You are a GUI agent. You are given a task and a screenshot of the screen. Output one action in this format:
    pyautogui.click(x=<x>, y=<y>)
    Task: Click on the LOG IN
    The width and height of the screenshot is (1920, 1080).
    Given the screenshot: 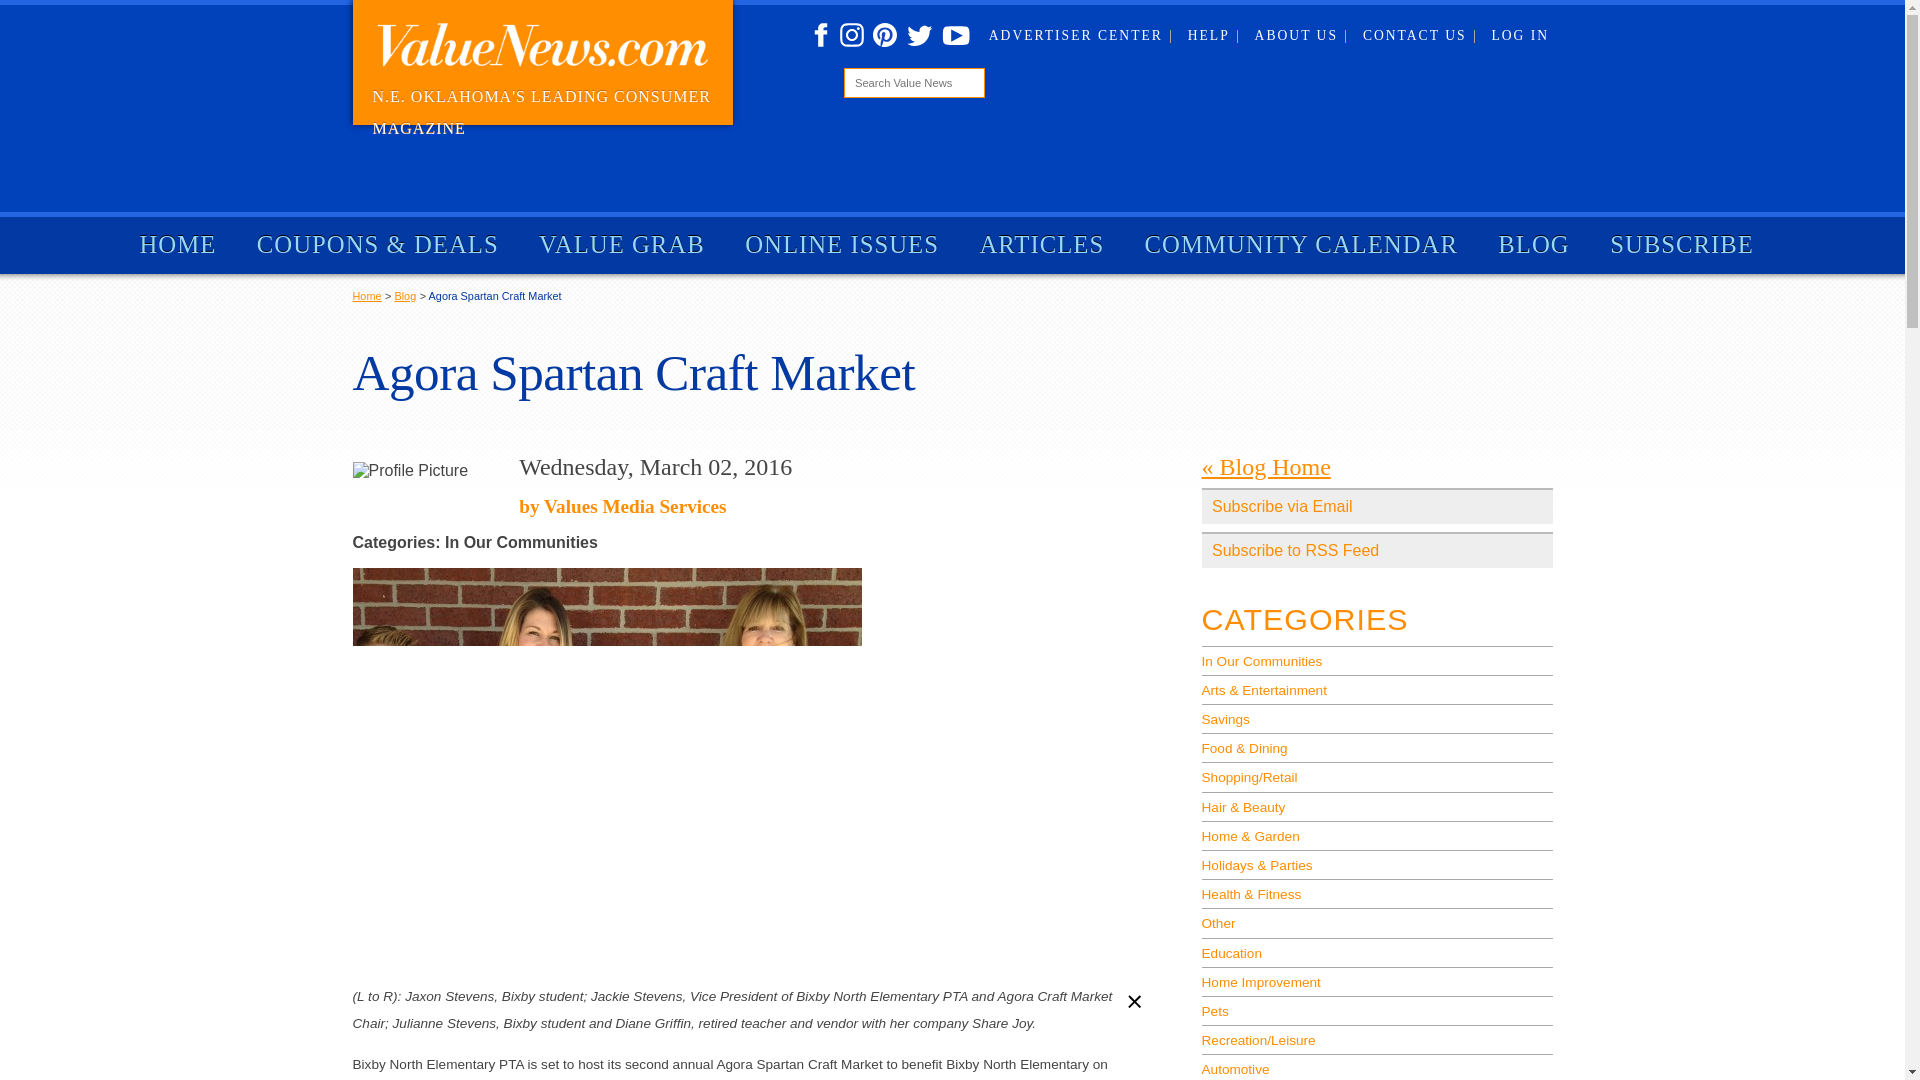 What is the action you would take?
    pyautogui.click(x=1520, y=36)
    